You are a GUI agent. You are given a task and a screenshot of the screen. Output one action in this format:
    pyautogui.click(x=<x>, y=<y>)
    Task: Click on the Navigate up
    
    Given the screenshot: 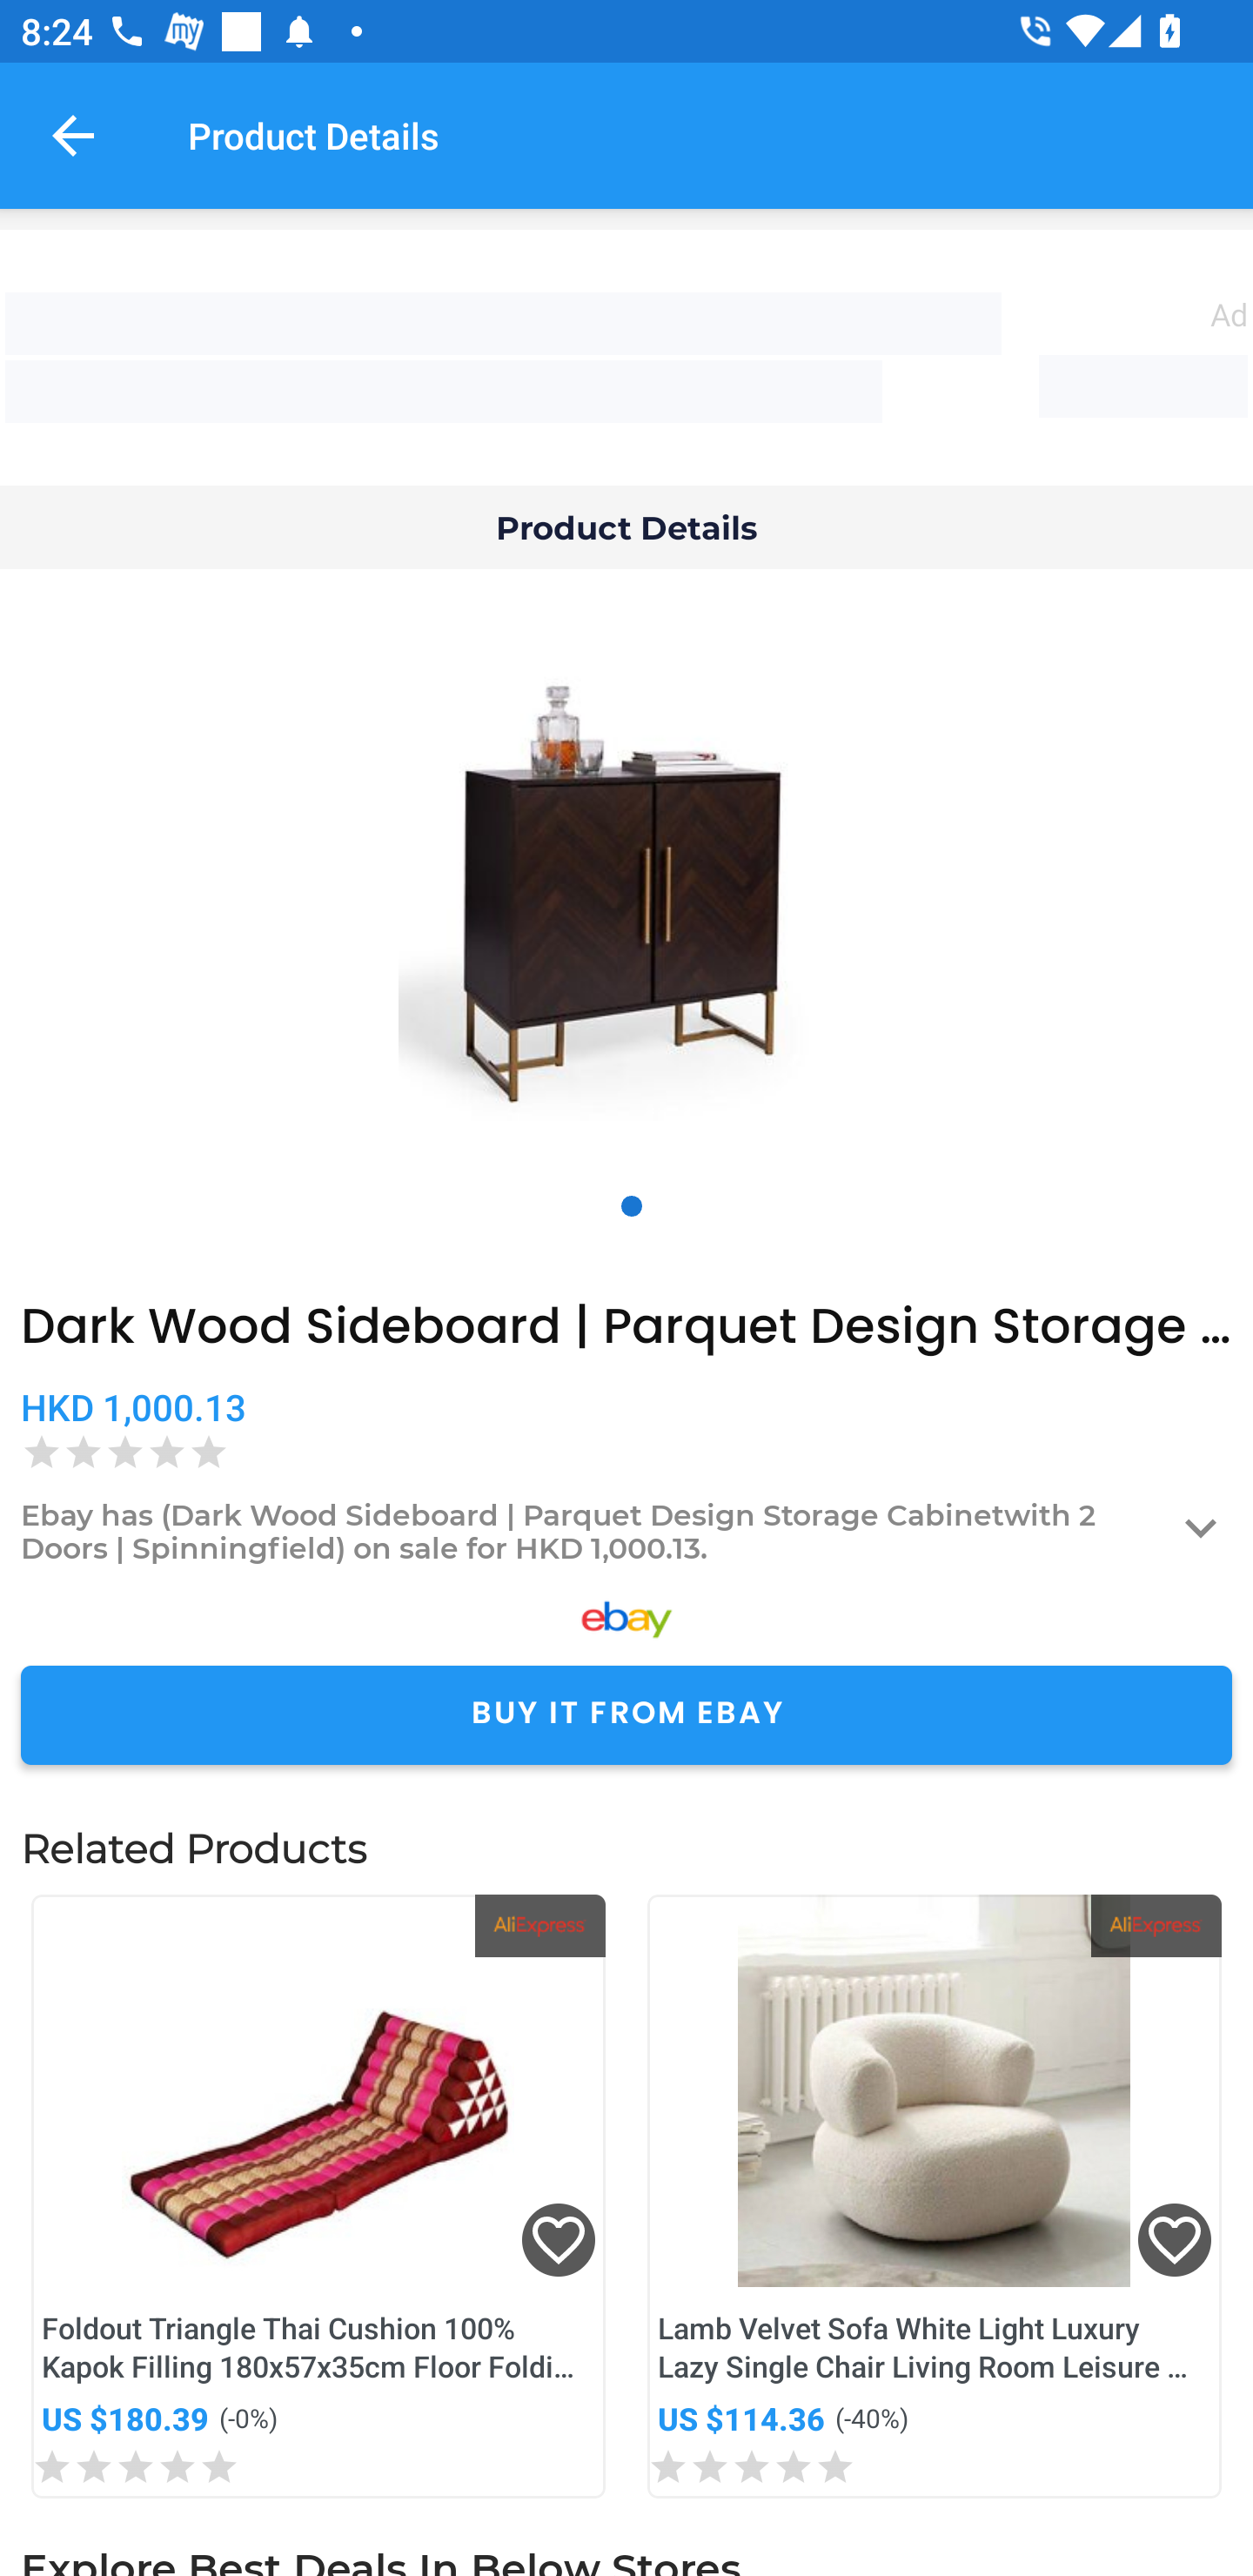 What is the action you would take?
    pyautogui.click(x=73, y=135)
    